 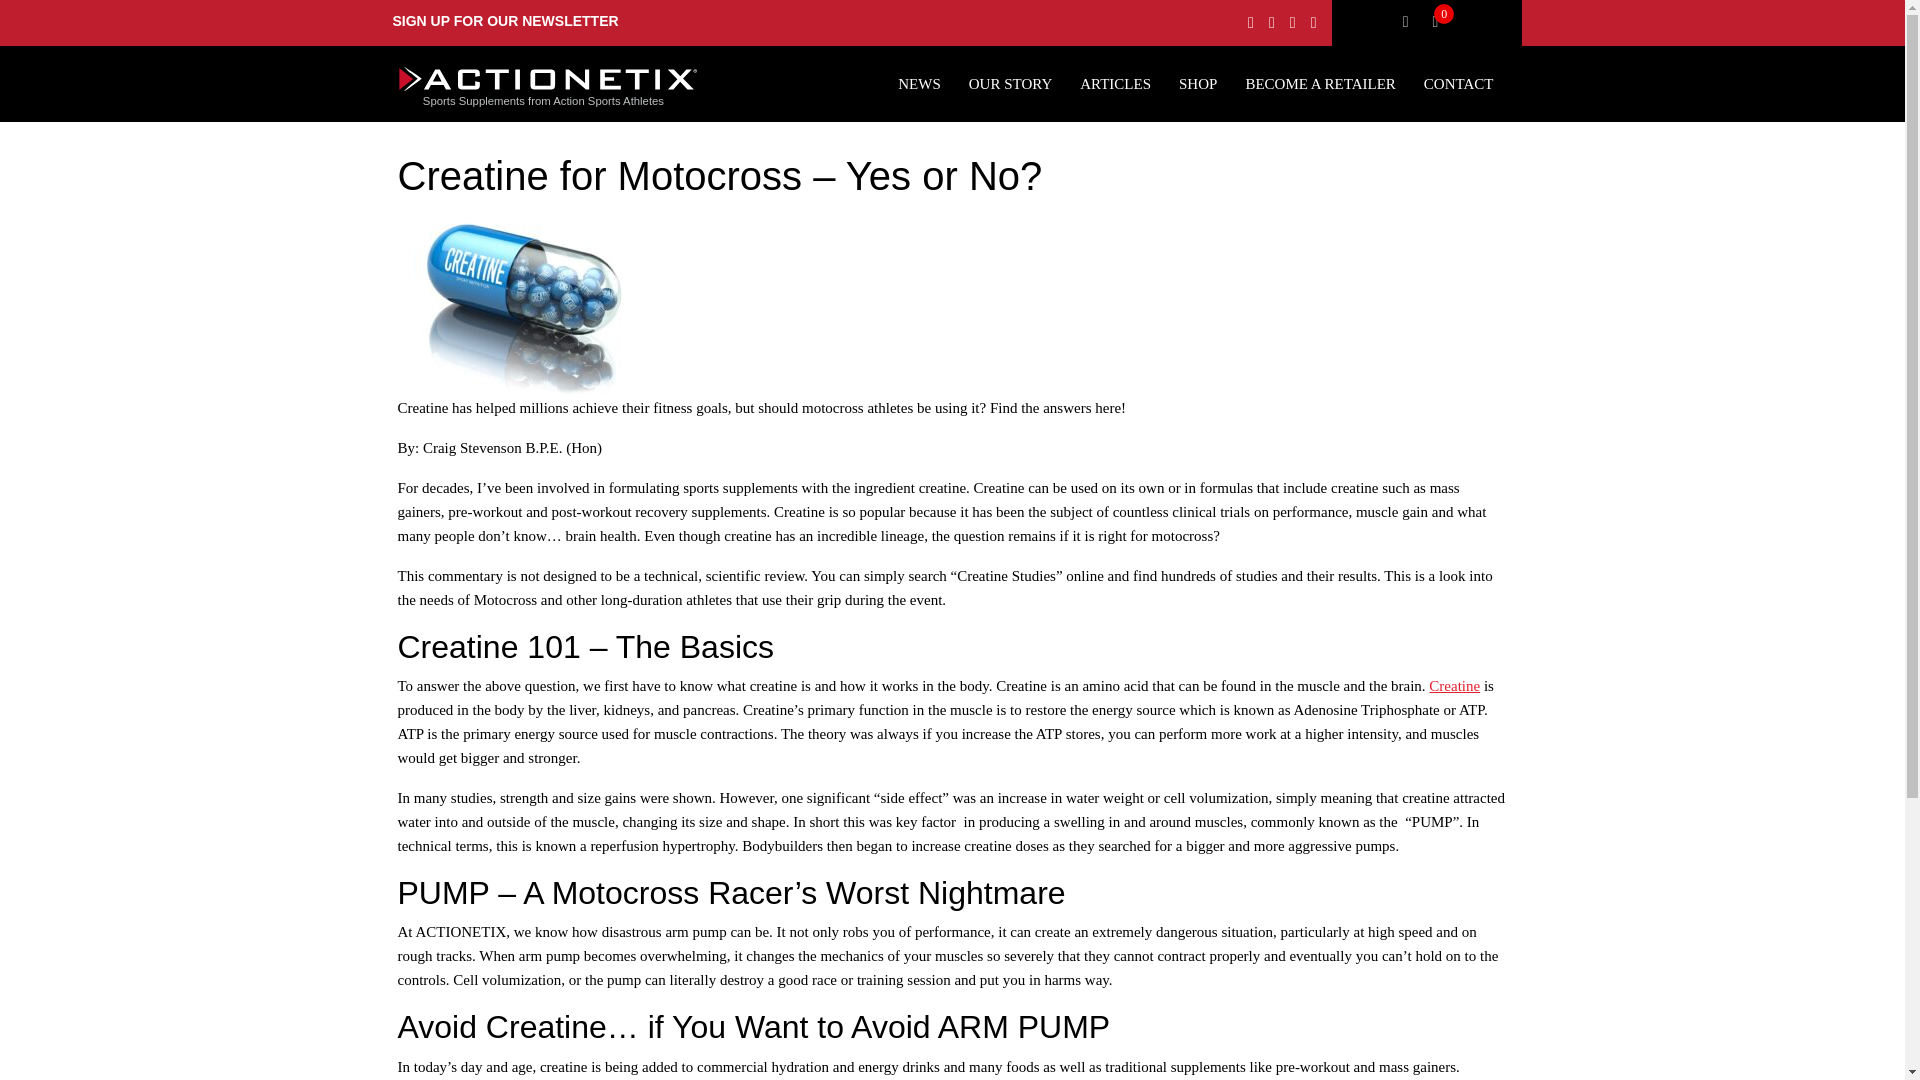 I want to click on Actionetix, so click(x=548, y=87).